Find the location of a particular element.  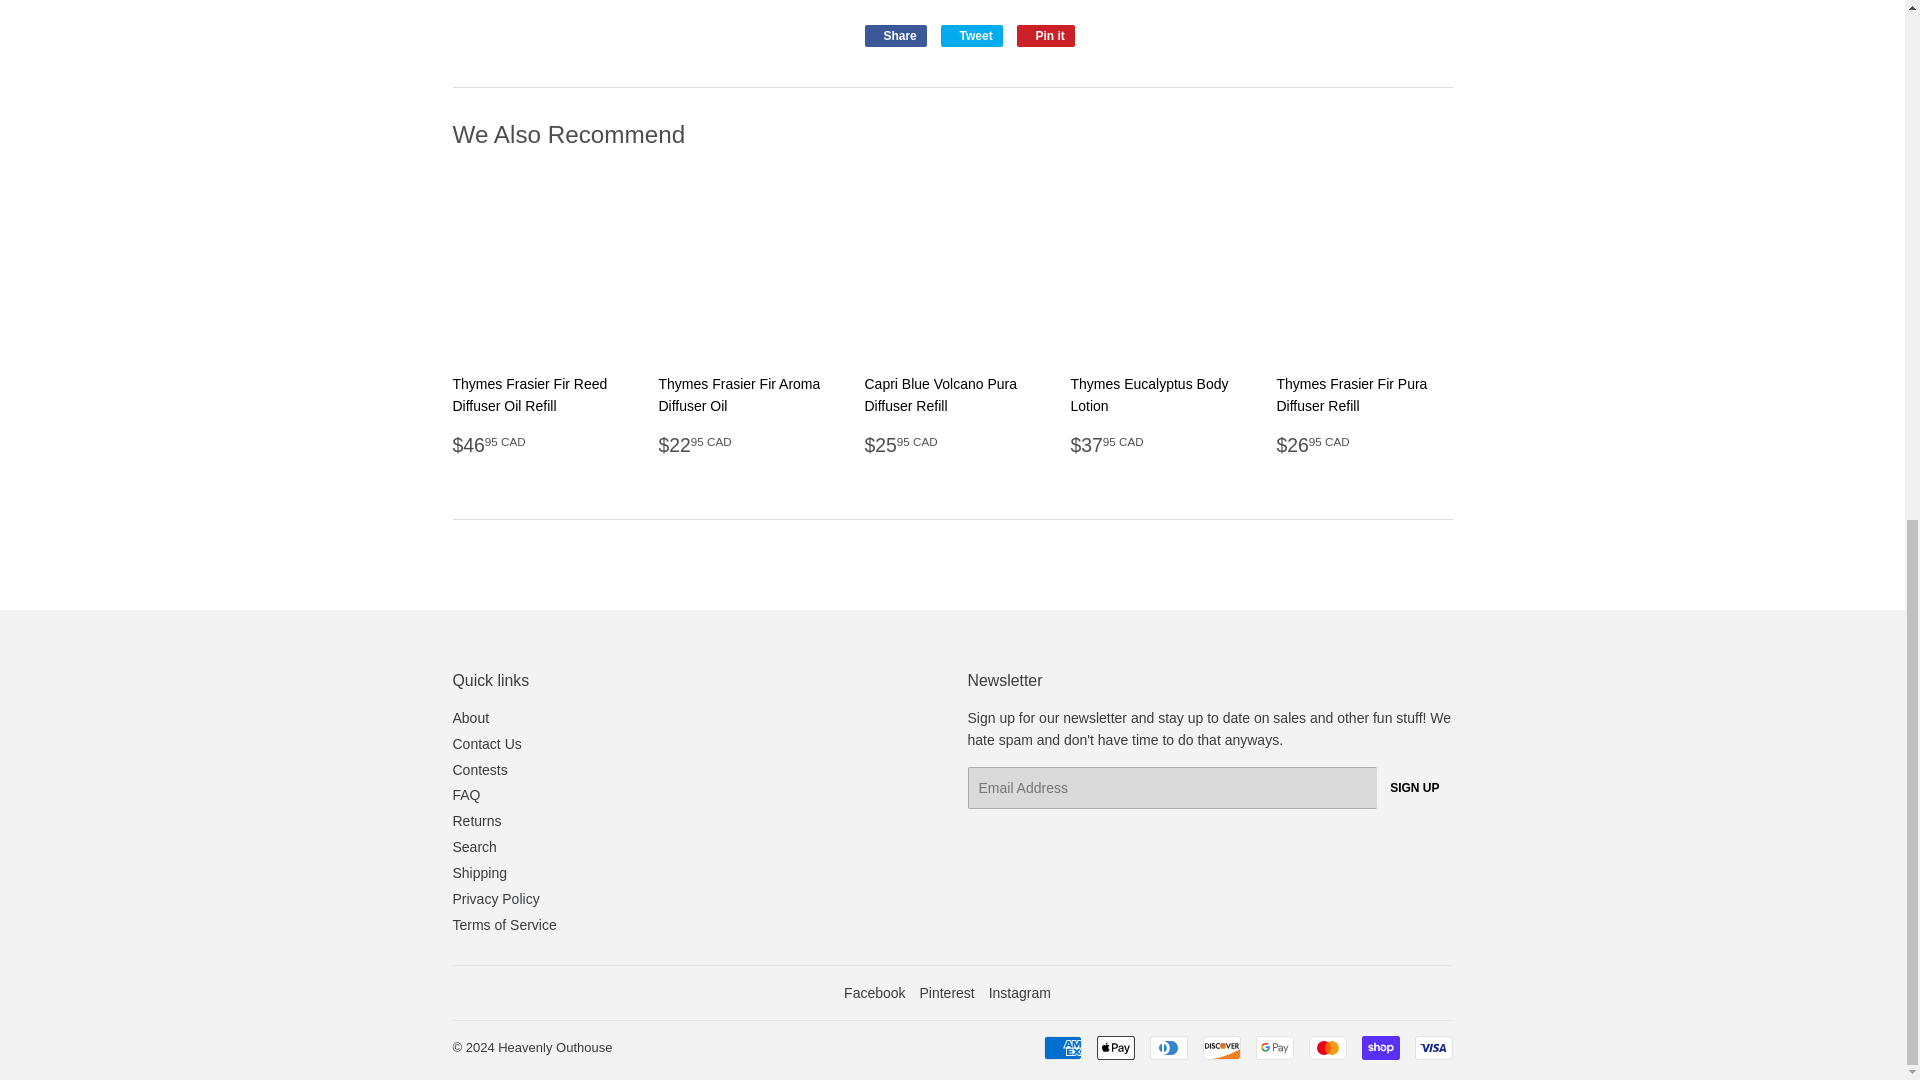

Heavenly Outhouse on Instagram is located at coordinates (1019, 992).